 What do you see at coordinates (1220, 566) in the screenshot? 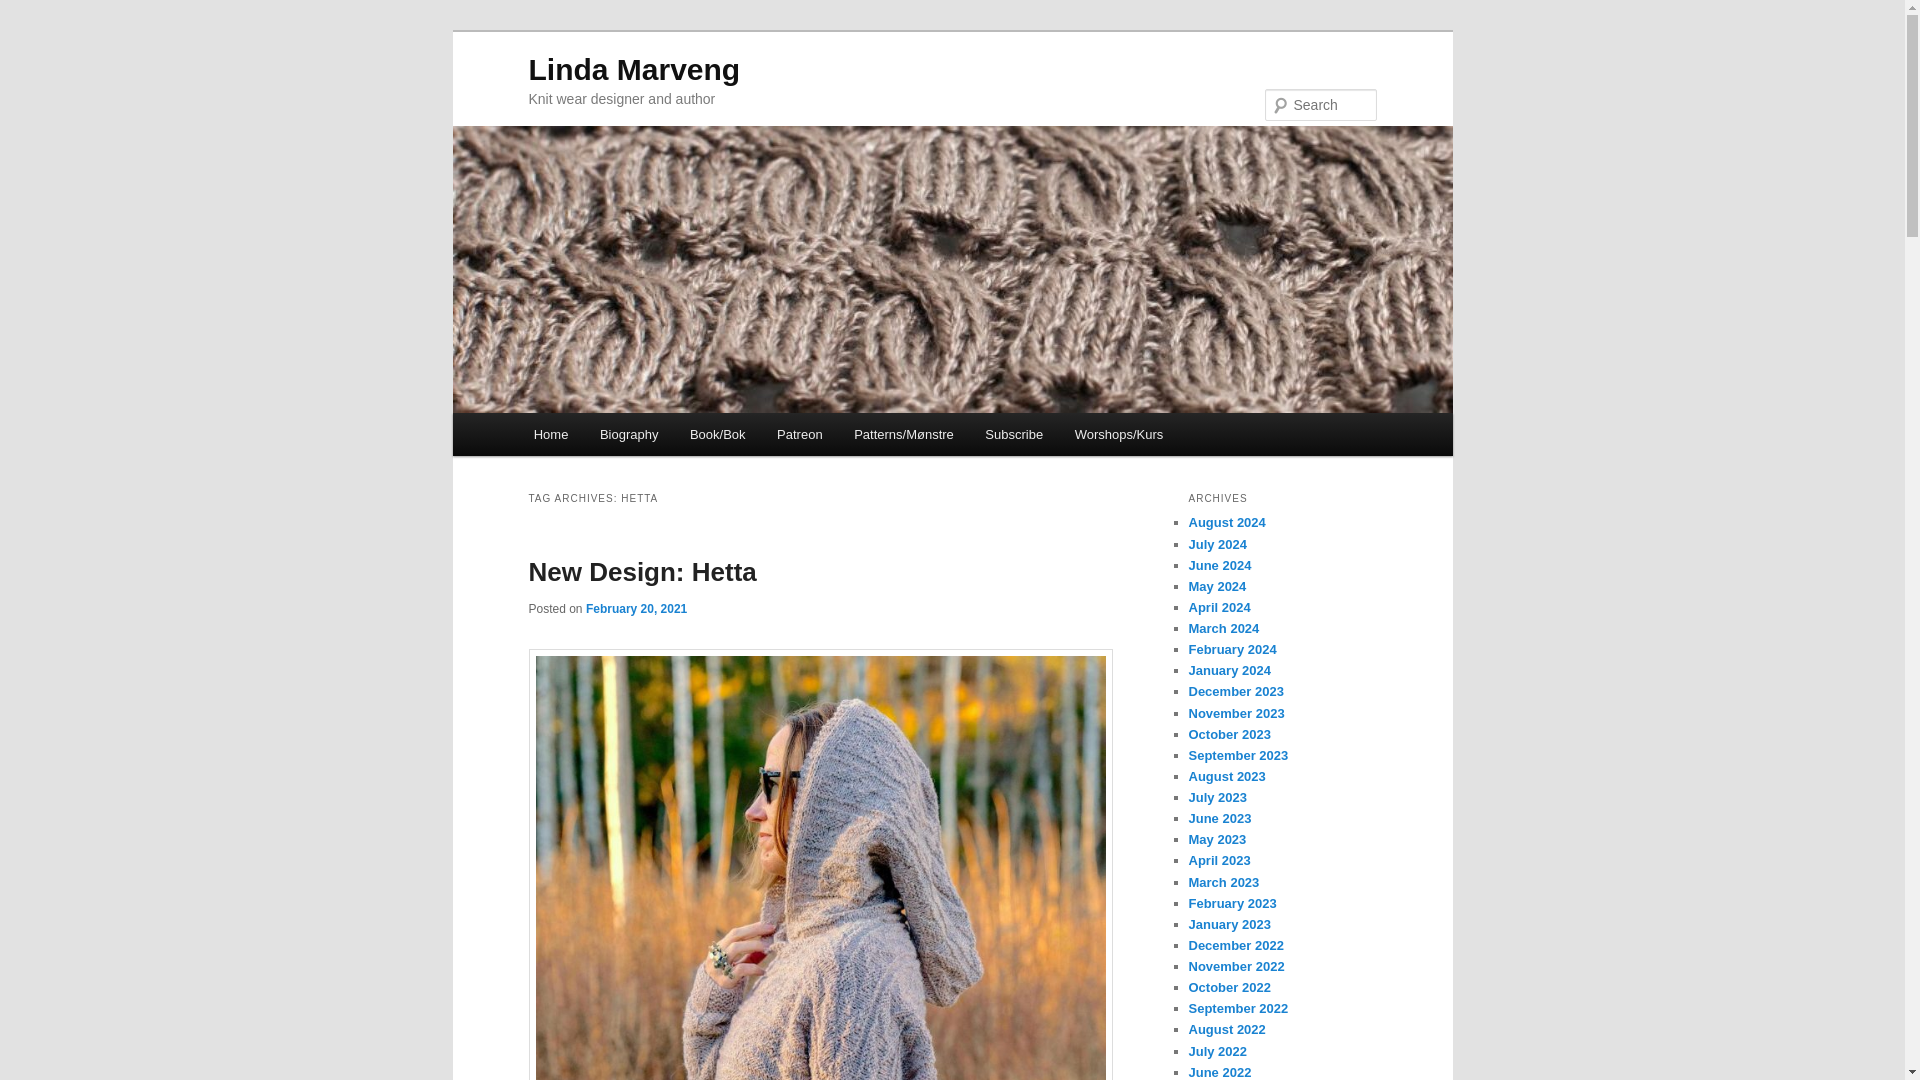
I see `June 2024` at bounding box center [1220, 566].